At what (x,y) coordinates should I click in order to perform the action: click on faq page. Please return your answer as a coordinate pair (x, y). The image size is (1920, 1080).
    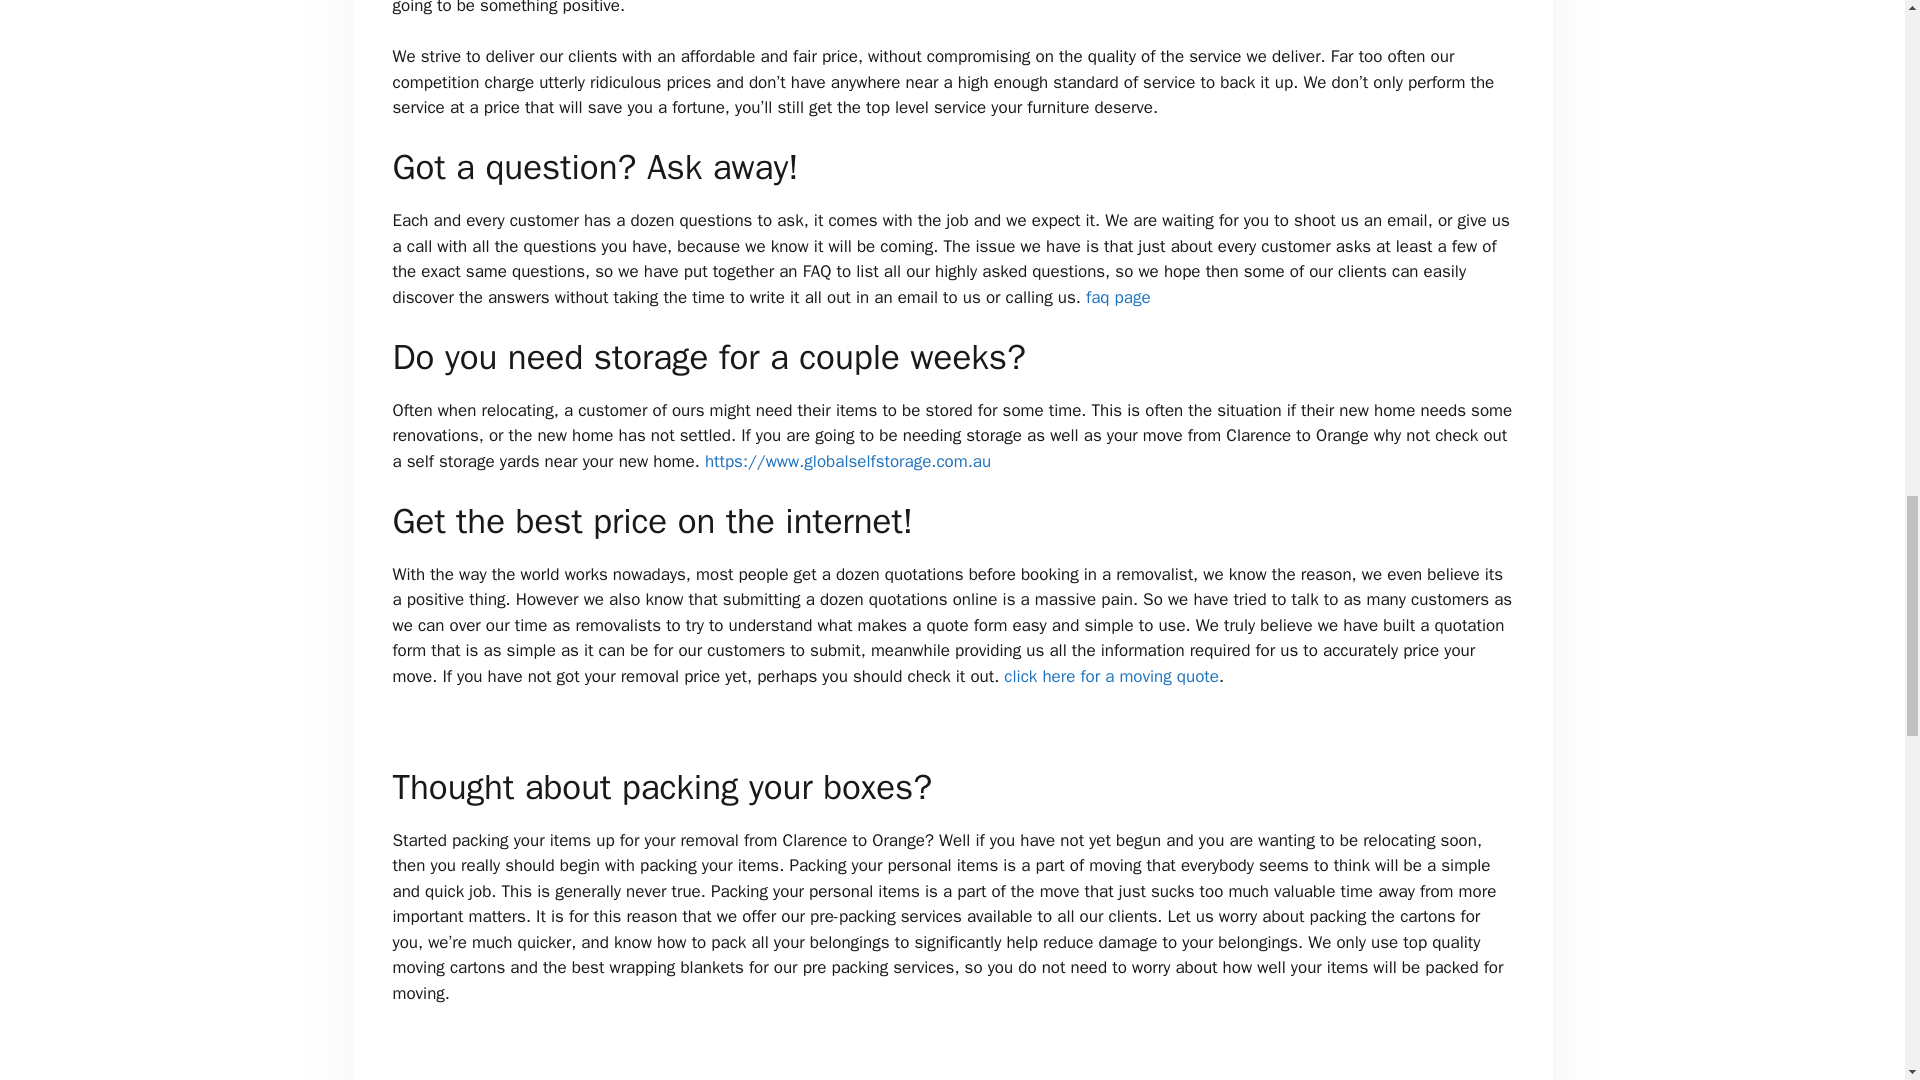
    Looking at the image, I should click on (1118, 297).